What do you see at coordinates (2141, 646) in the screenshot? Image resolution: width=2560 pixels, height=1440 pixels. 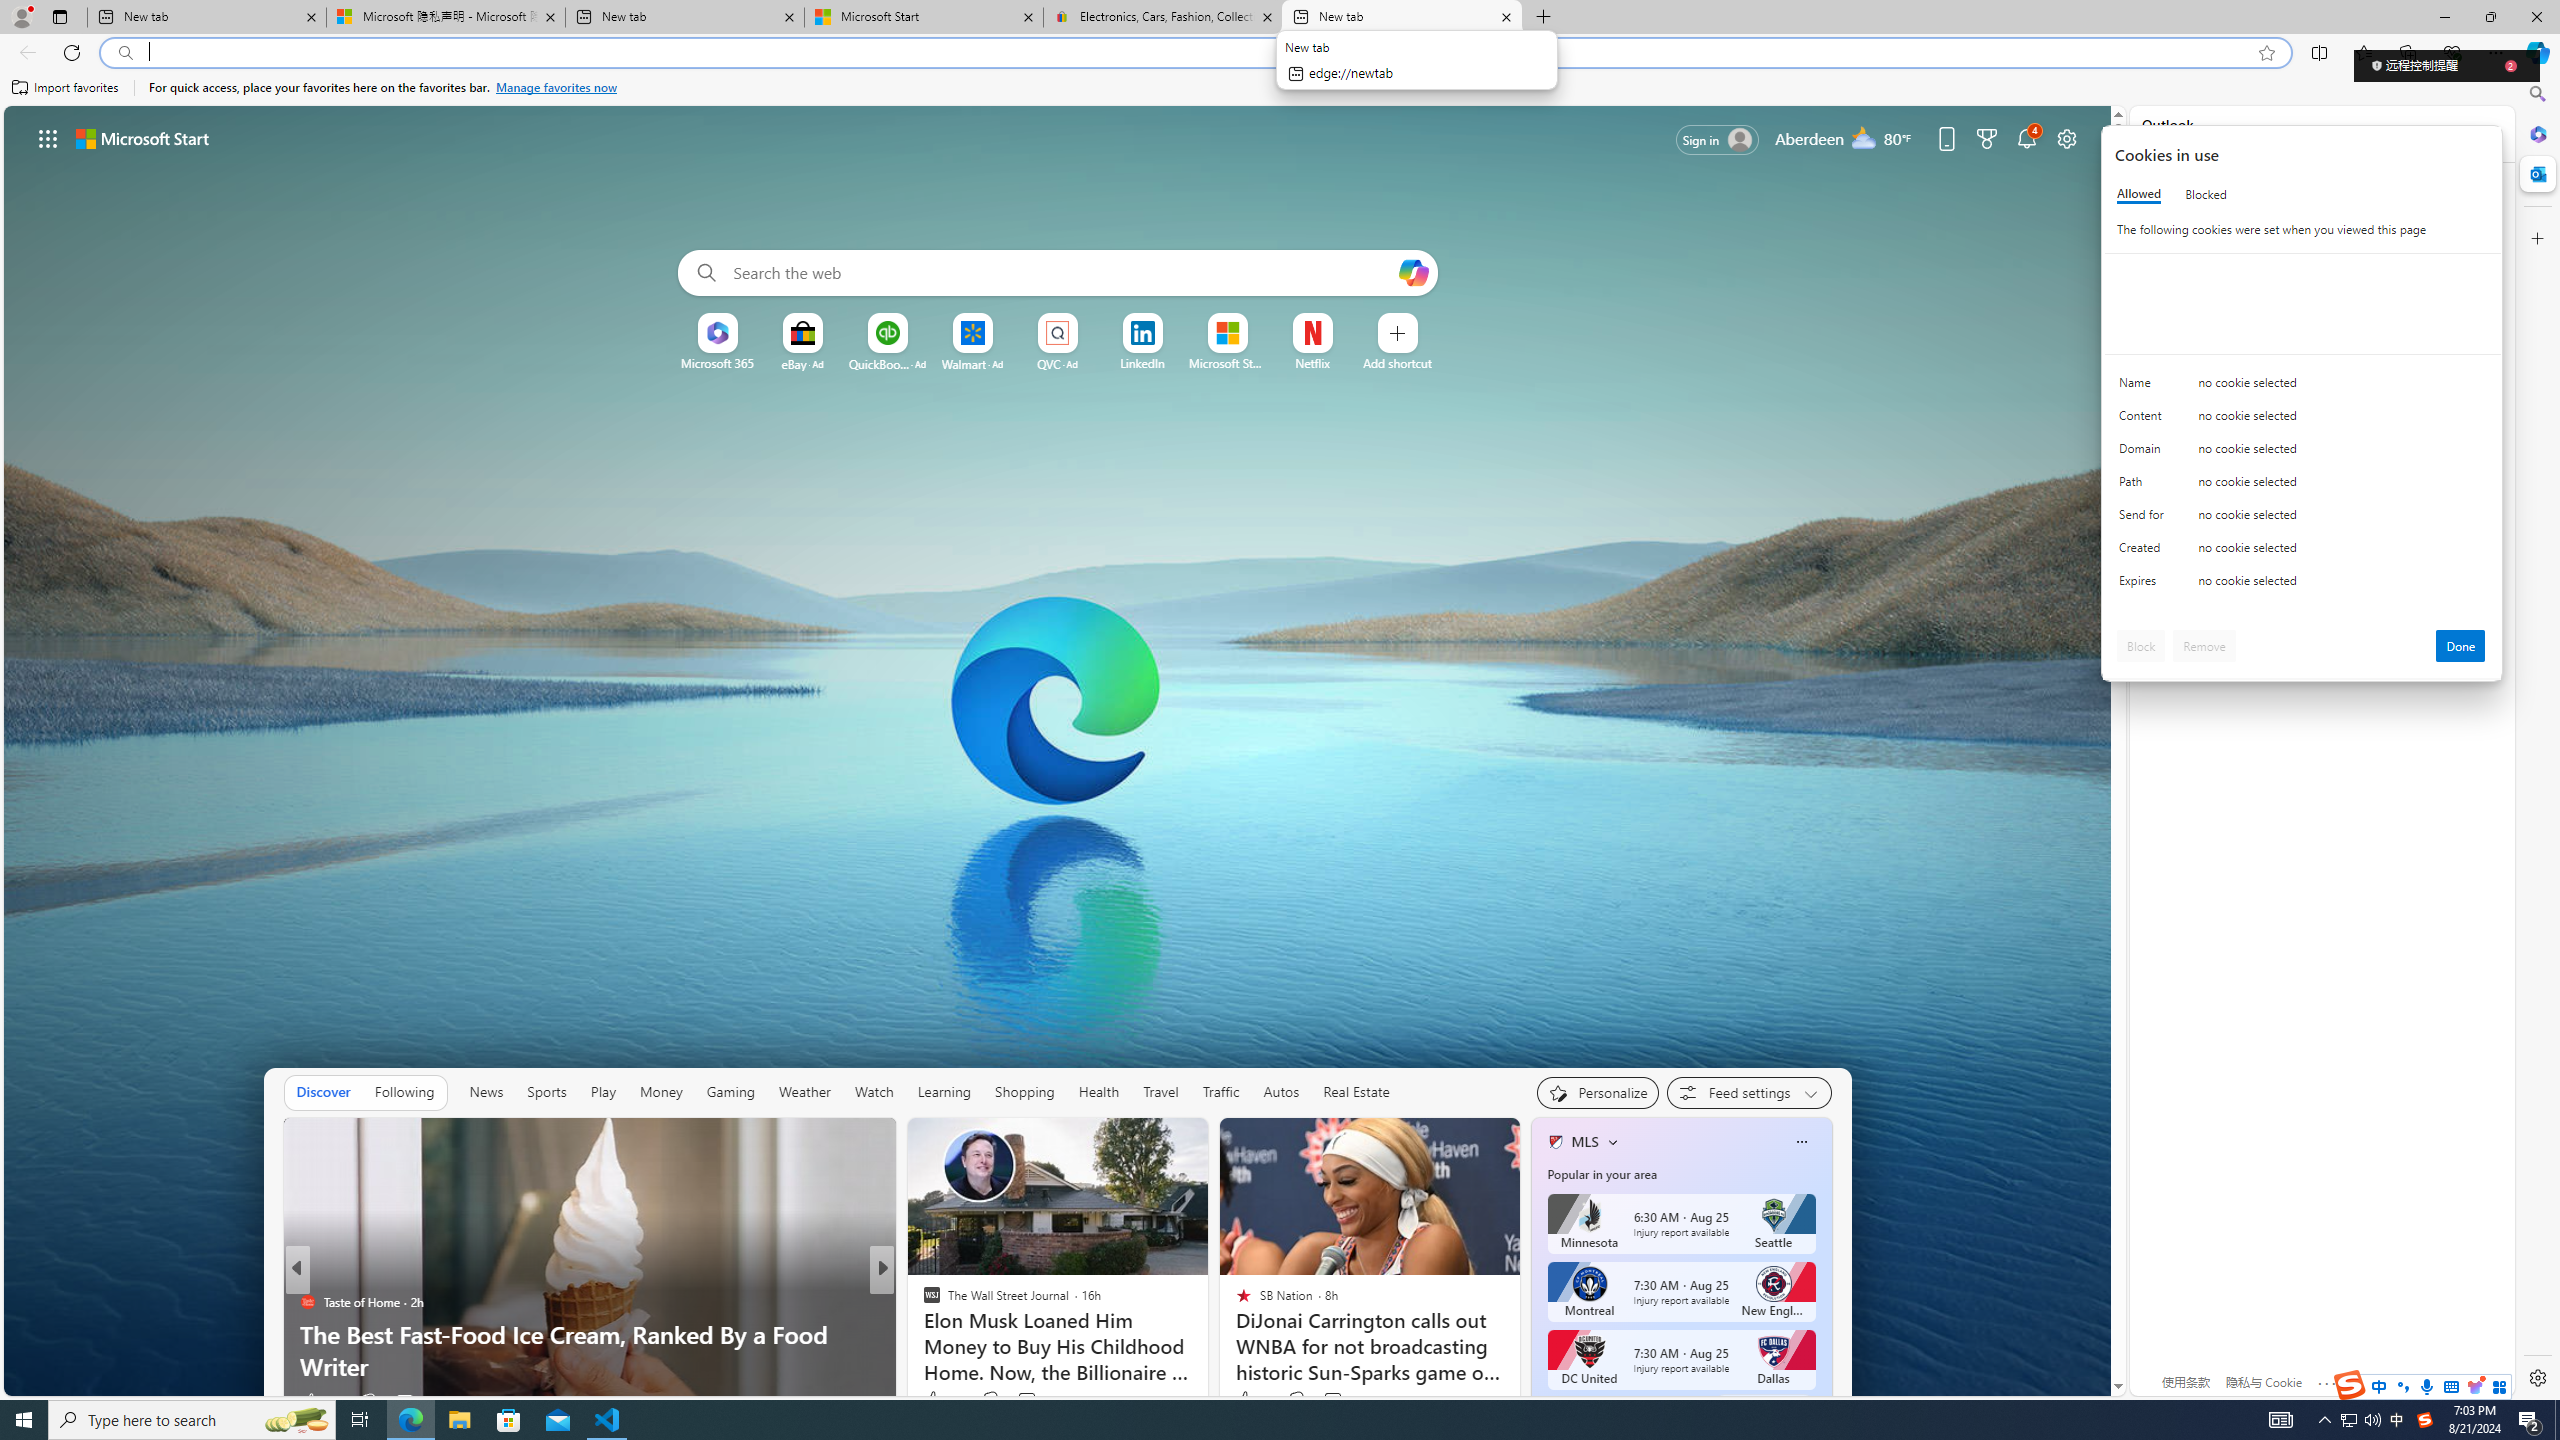 I see `Block` at bounding box center [2141, 646].